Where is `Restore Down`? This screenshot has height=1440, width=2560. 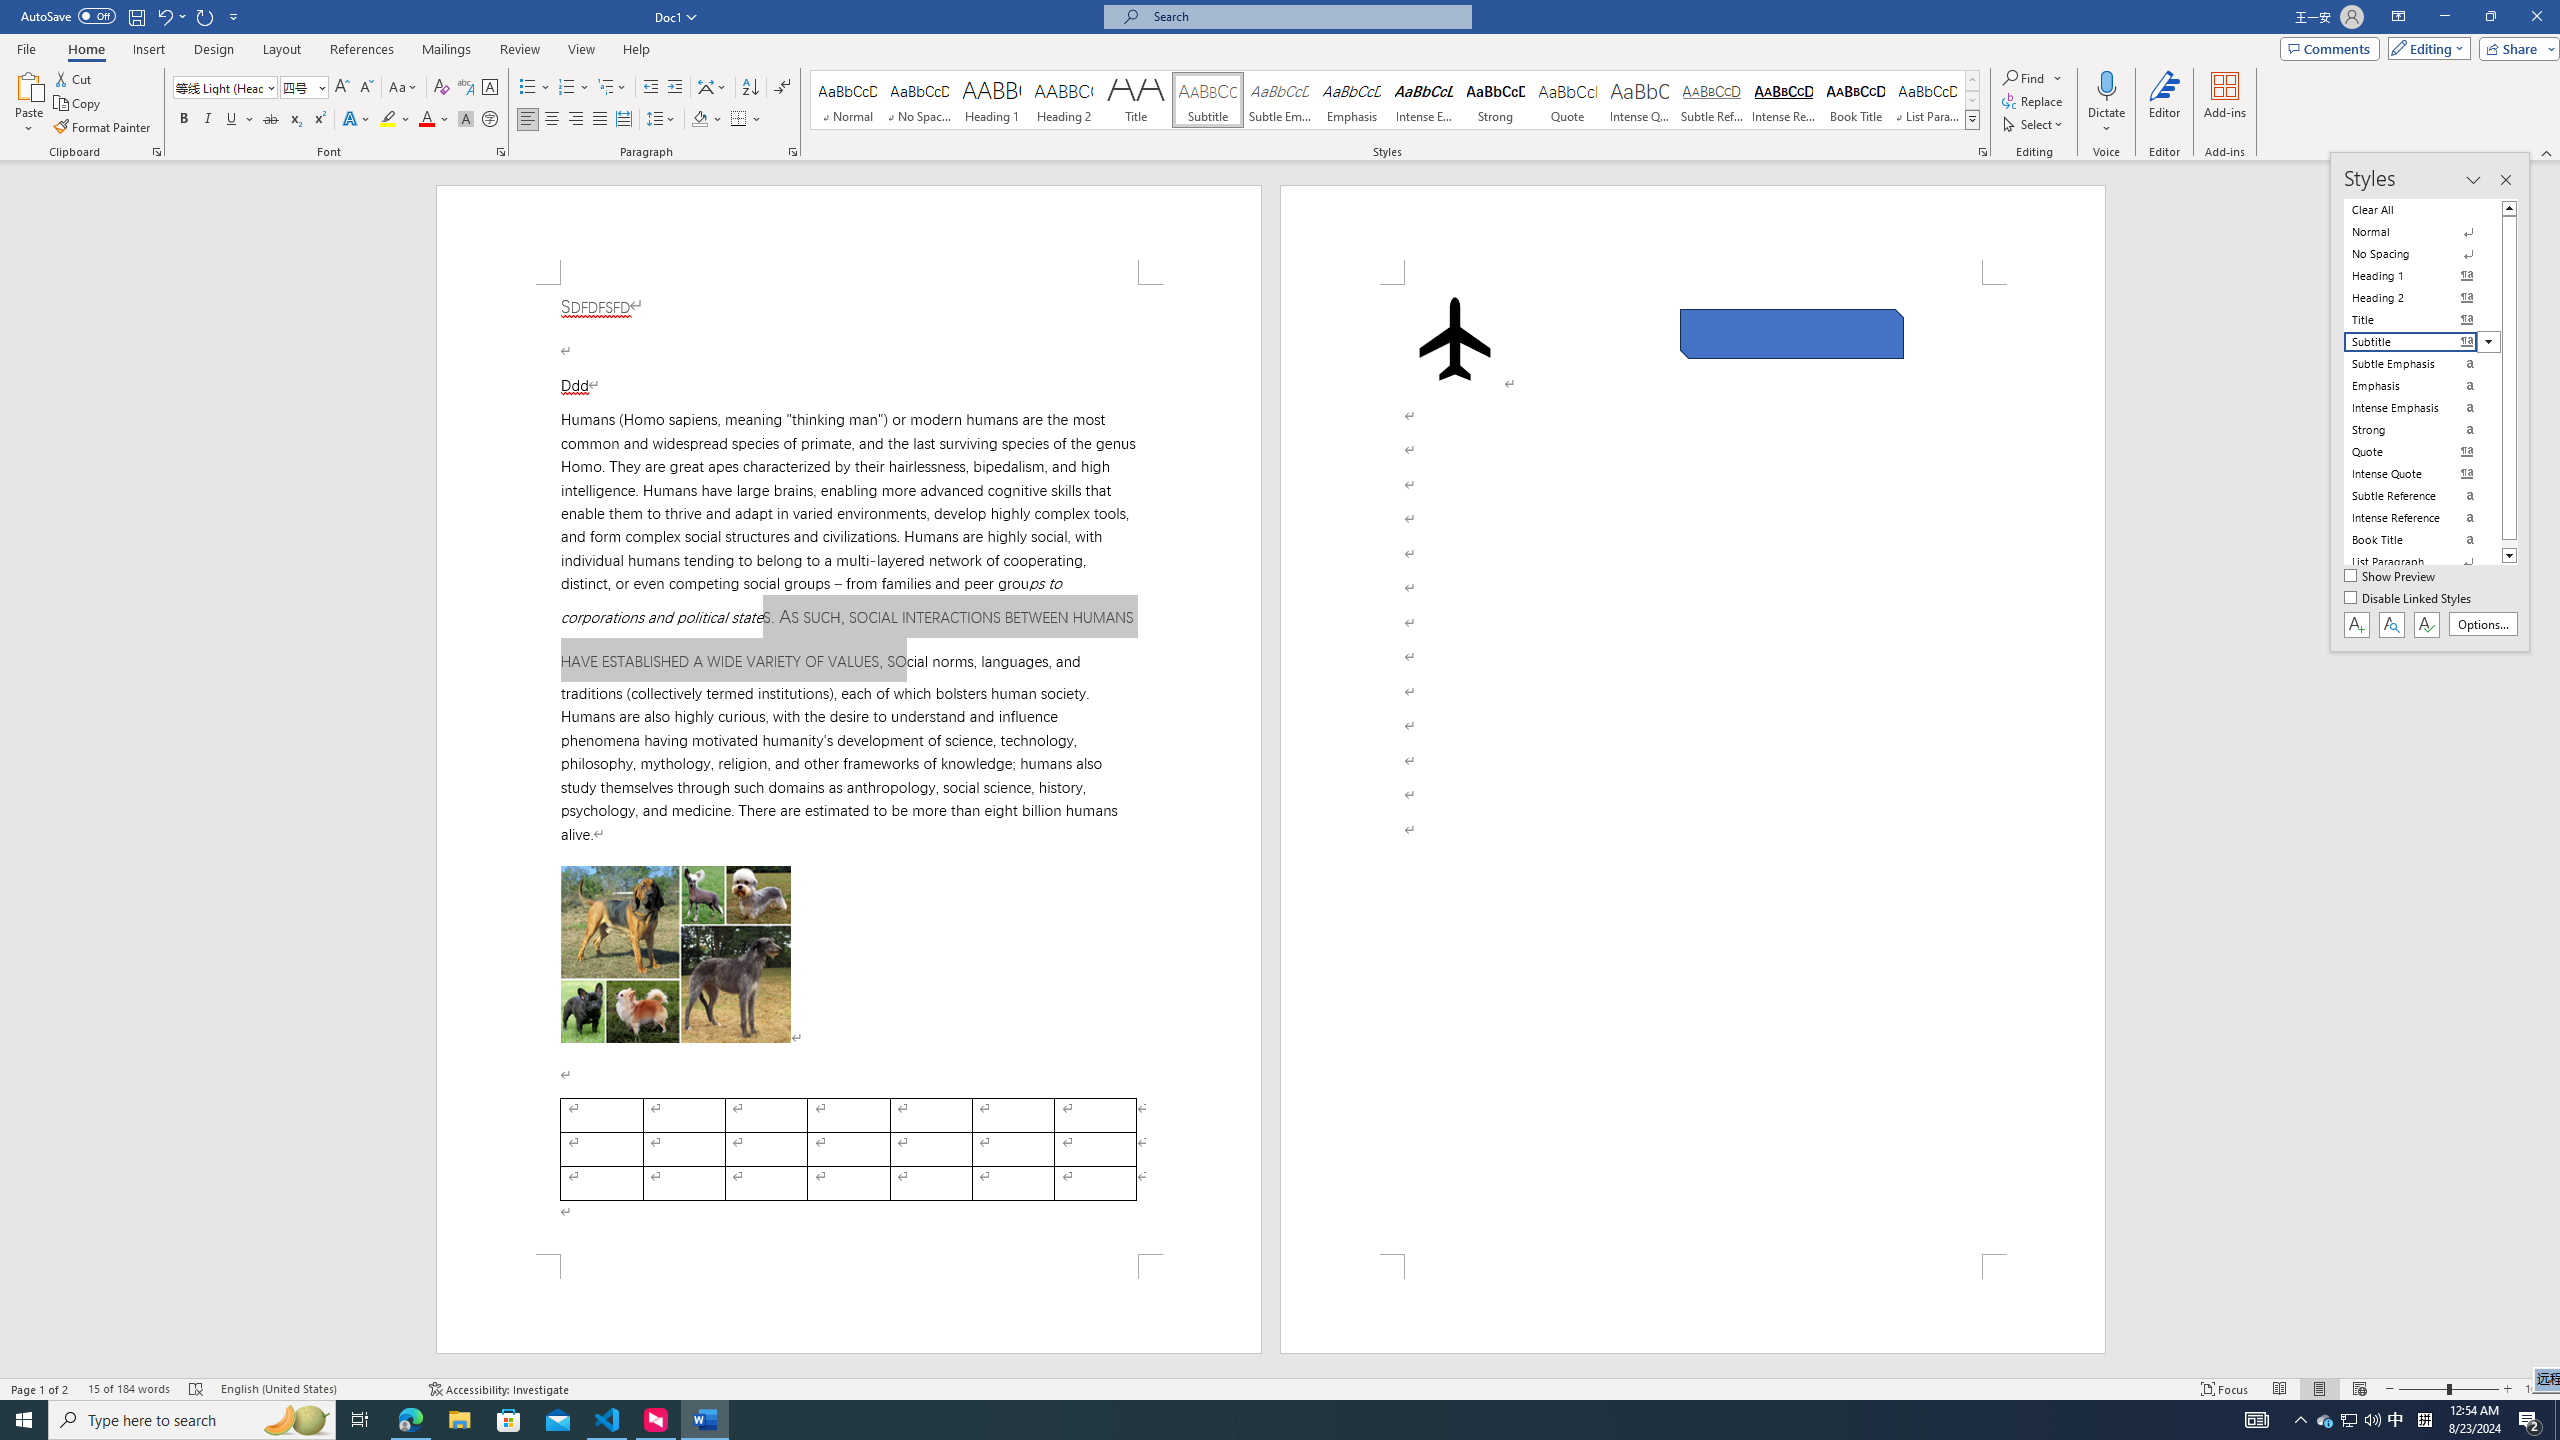
Restore Down is located at coordinates (2490, 17).